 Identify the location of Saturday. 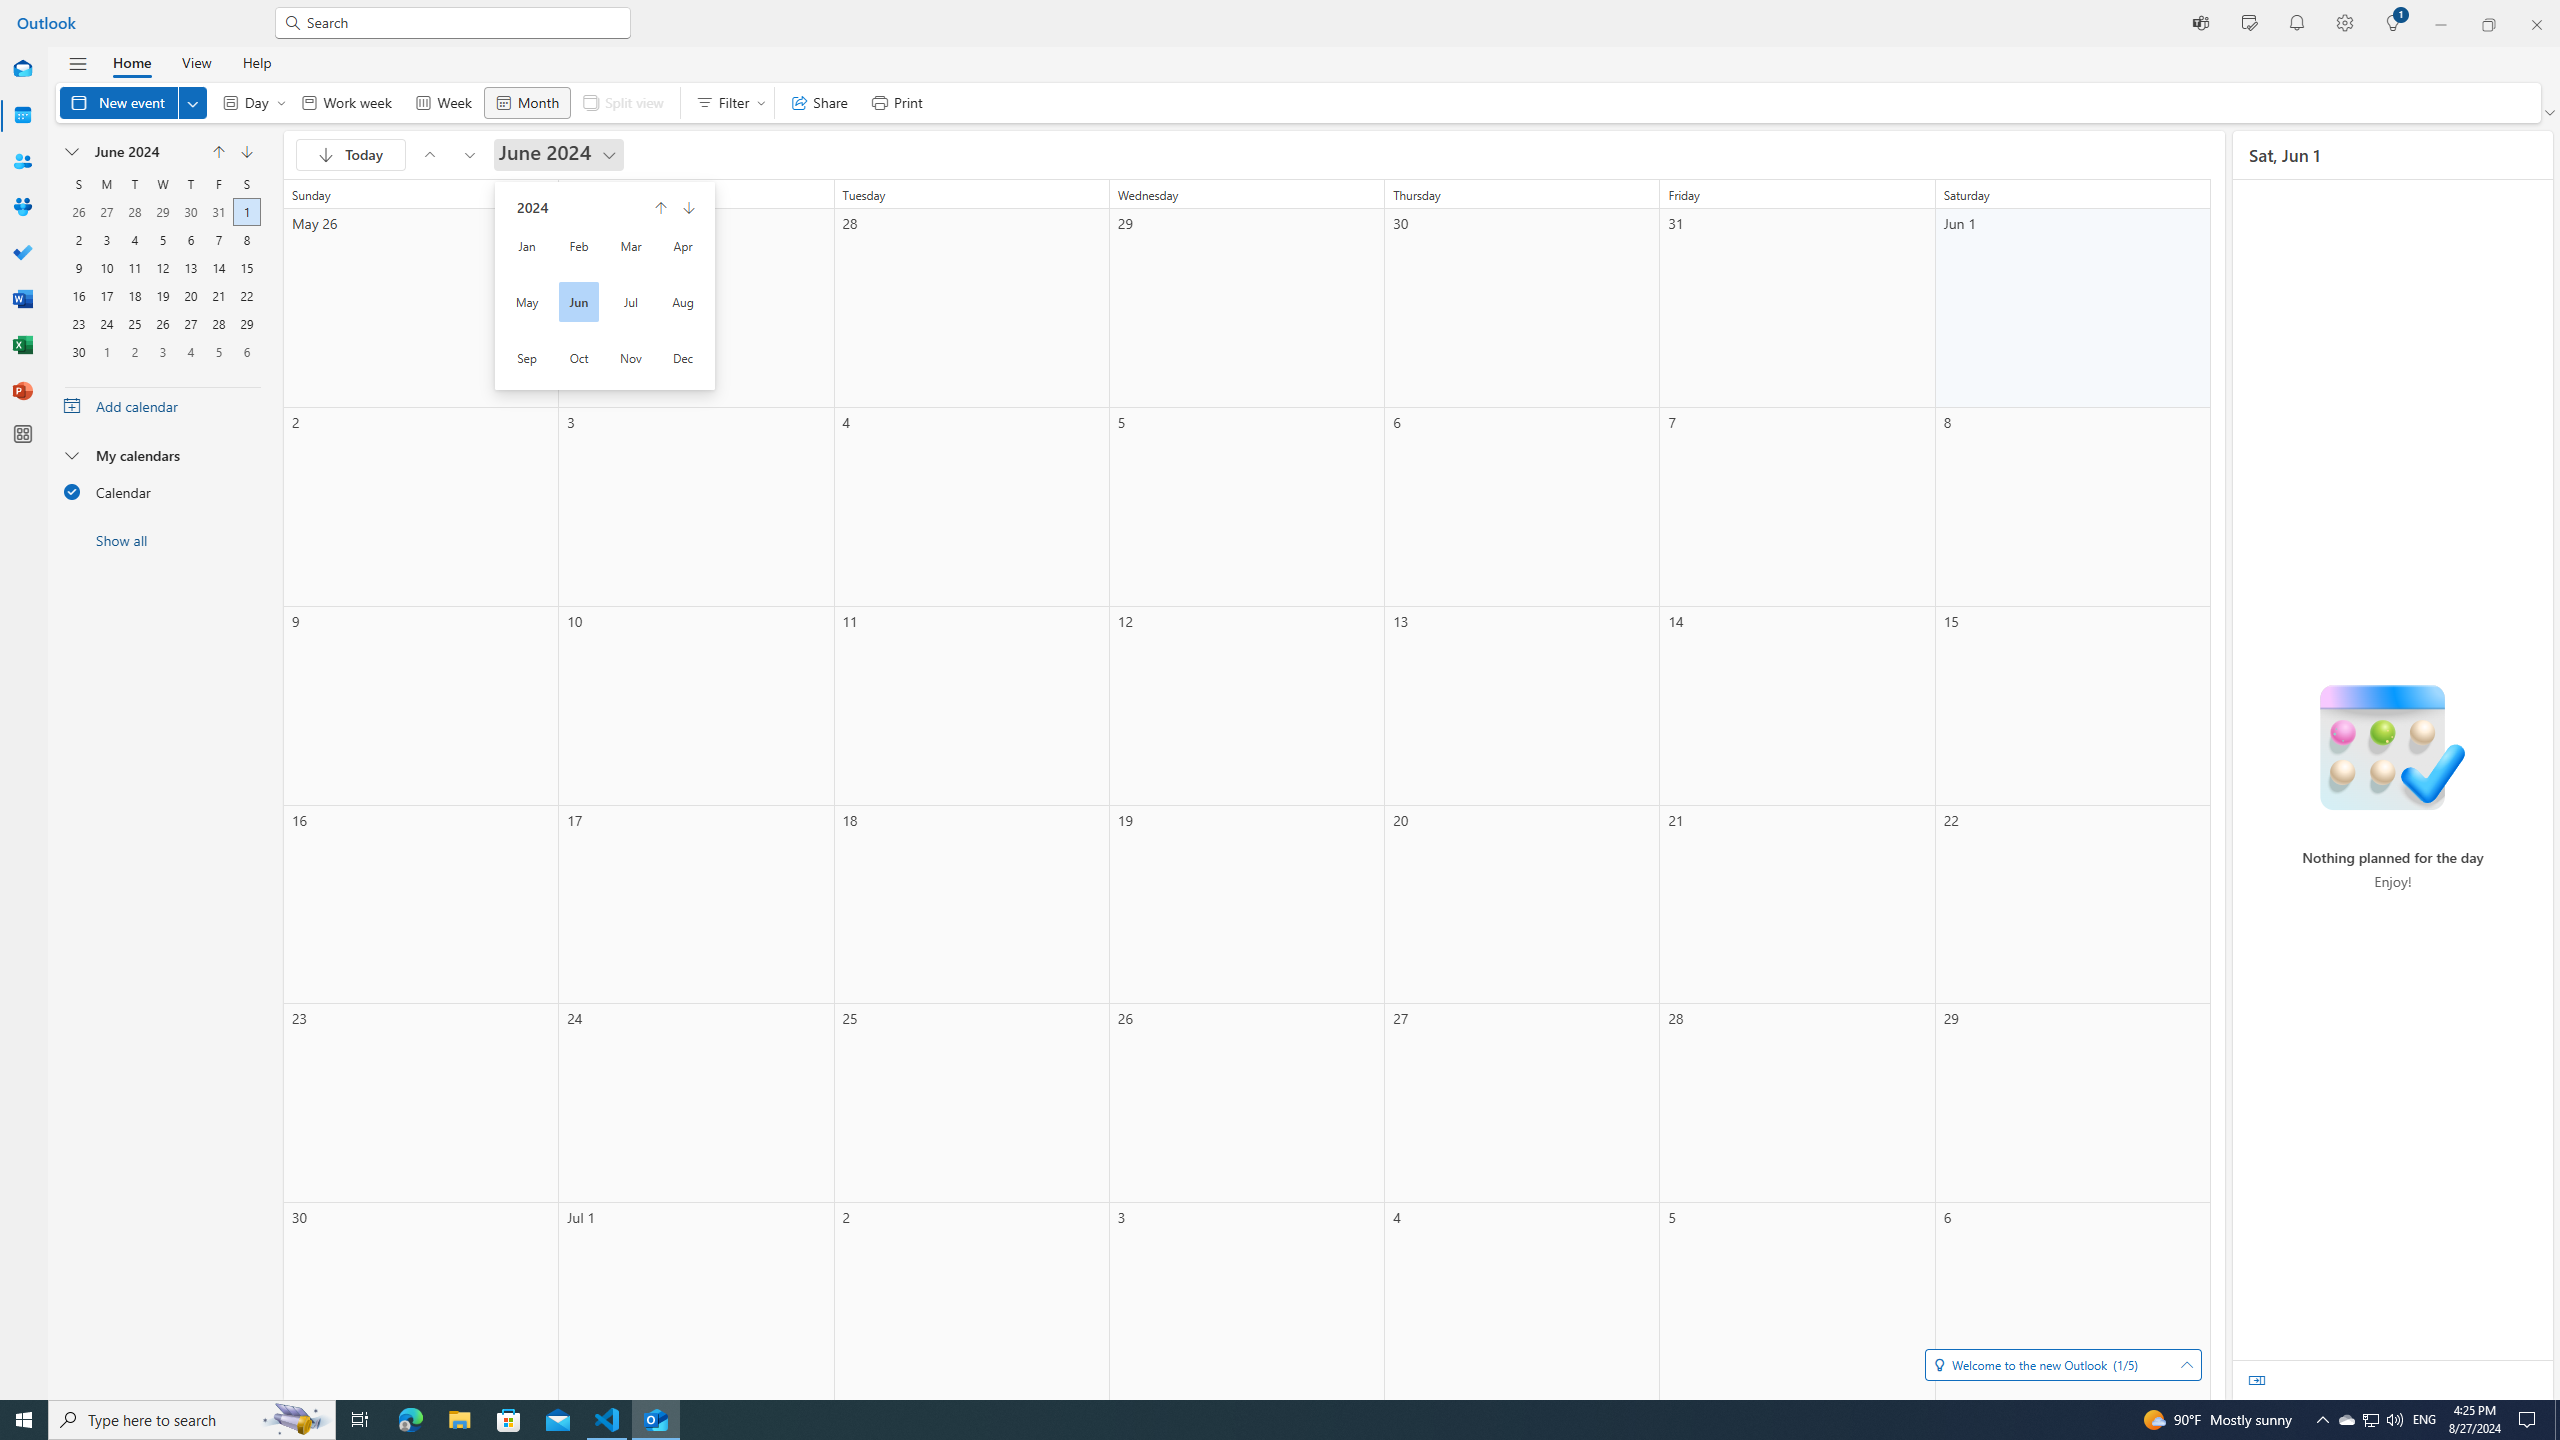
(246, 184).